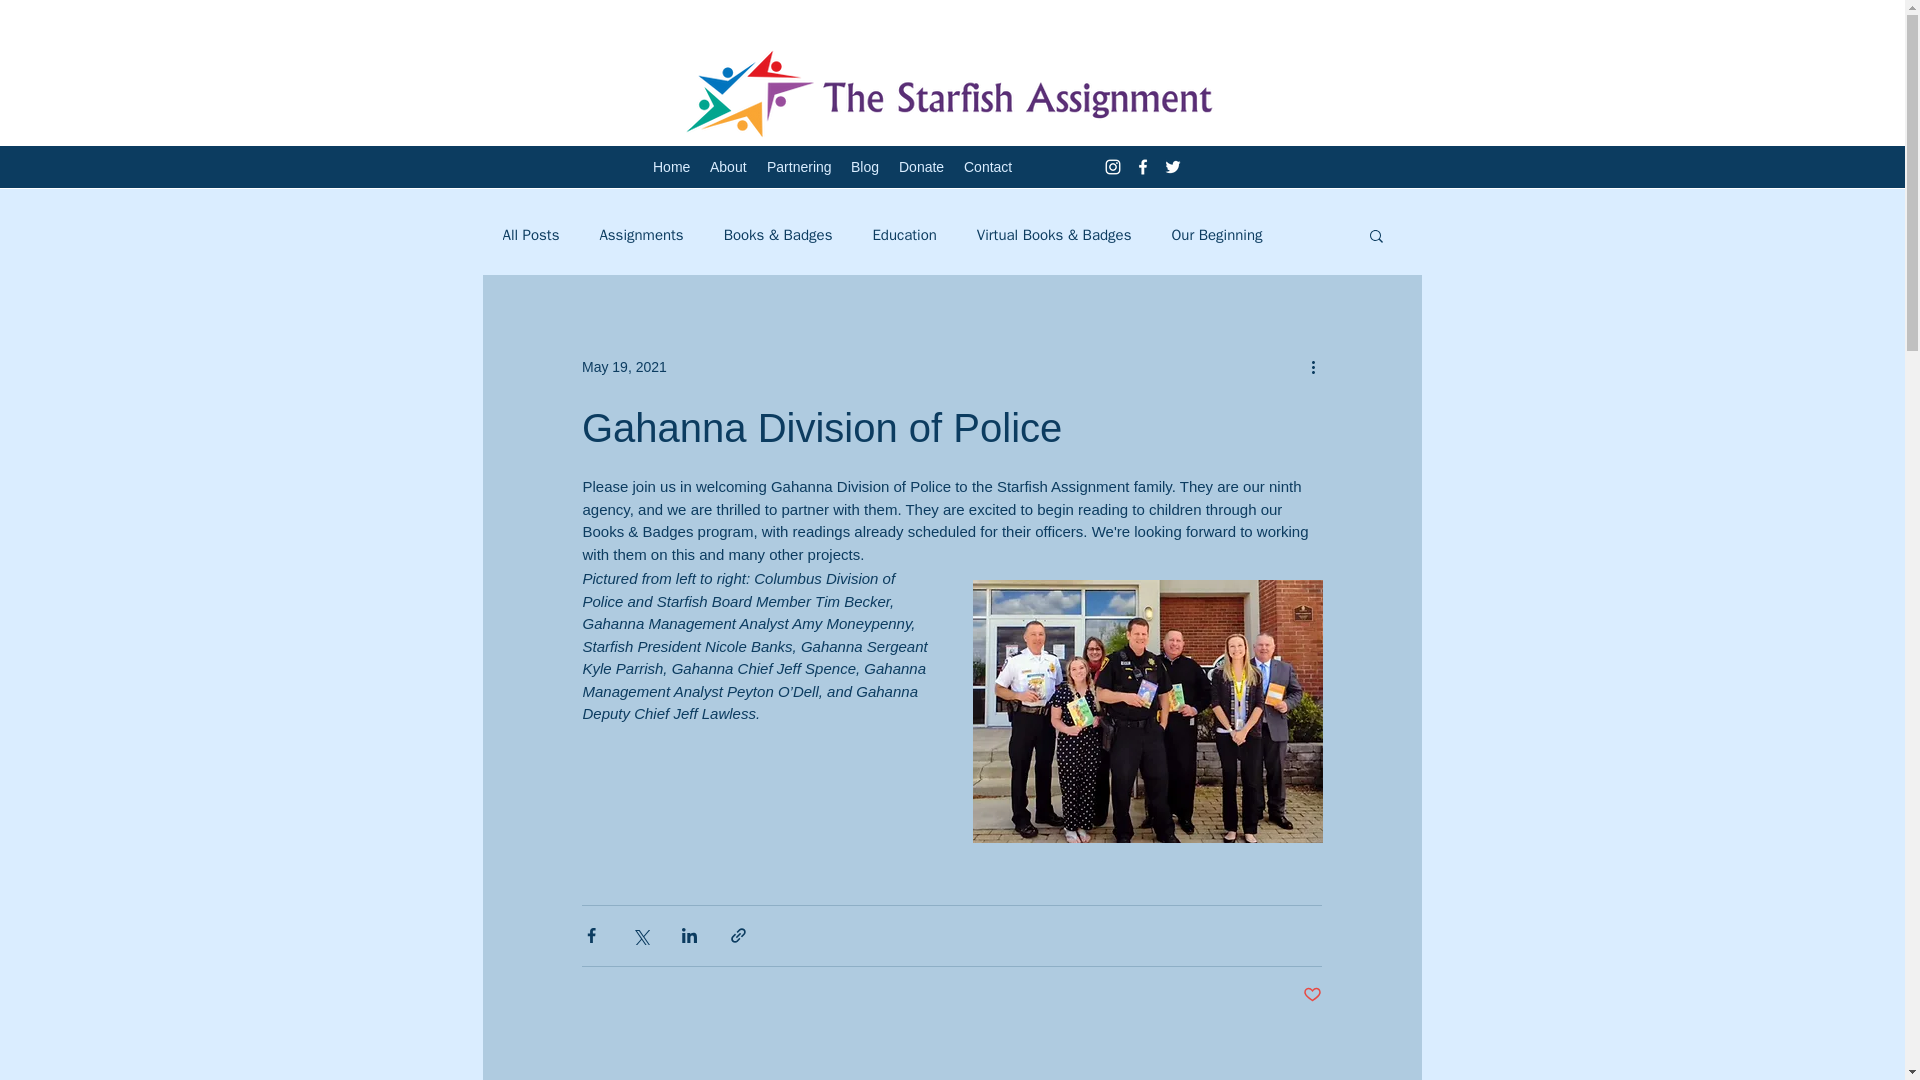 Image resolution: width=1920 pixels, height=1080 pixels. What do you see at coordinates (672, 167) in the screenshot?
I see `Home` at bounding box center [672, 167].